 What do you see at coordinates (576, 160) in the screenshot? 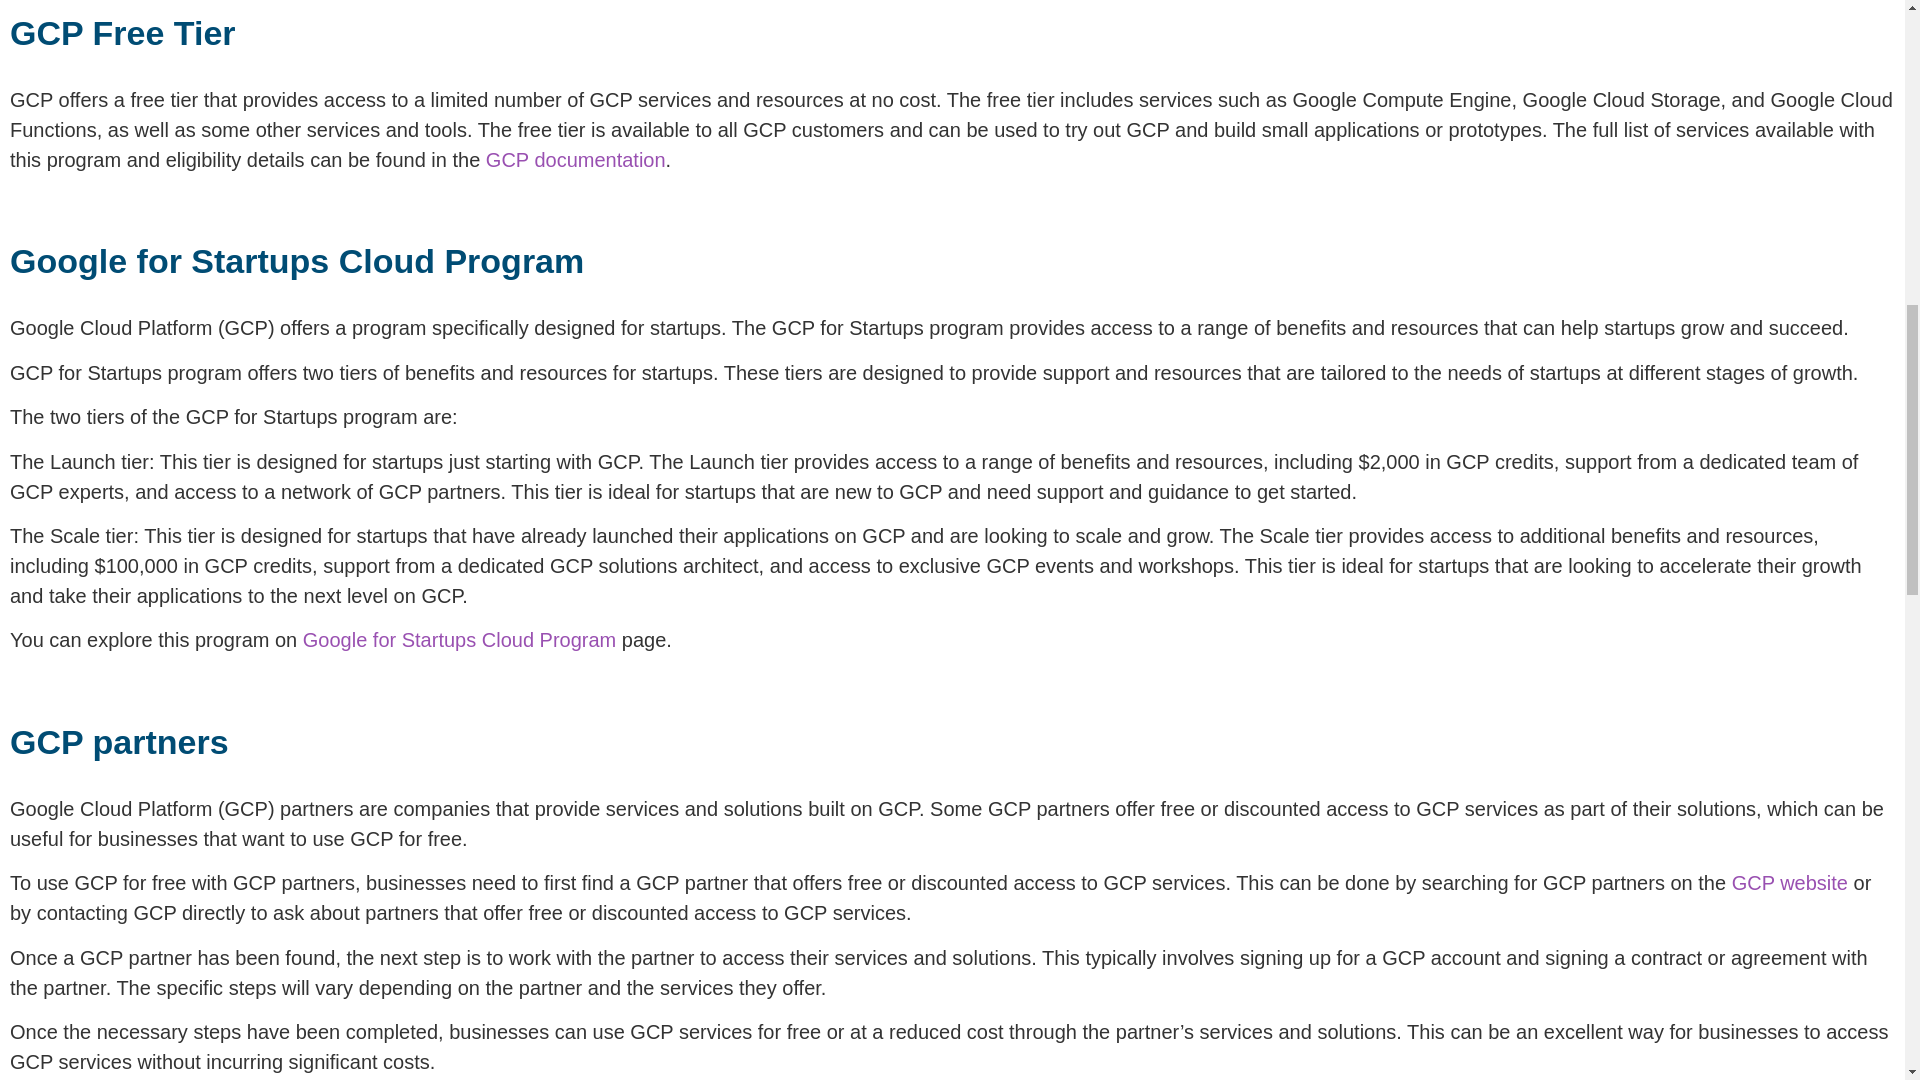
I see `GCP documentation` at bounding box center [576, 160].